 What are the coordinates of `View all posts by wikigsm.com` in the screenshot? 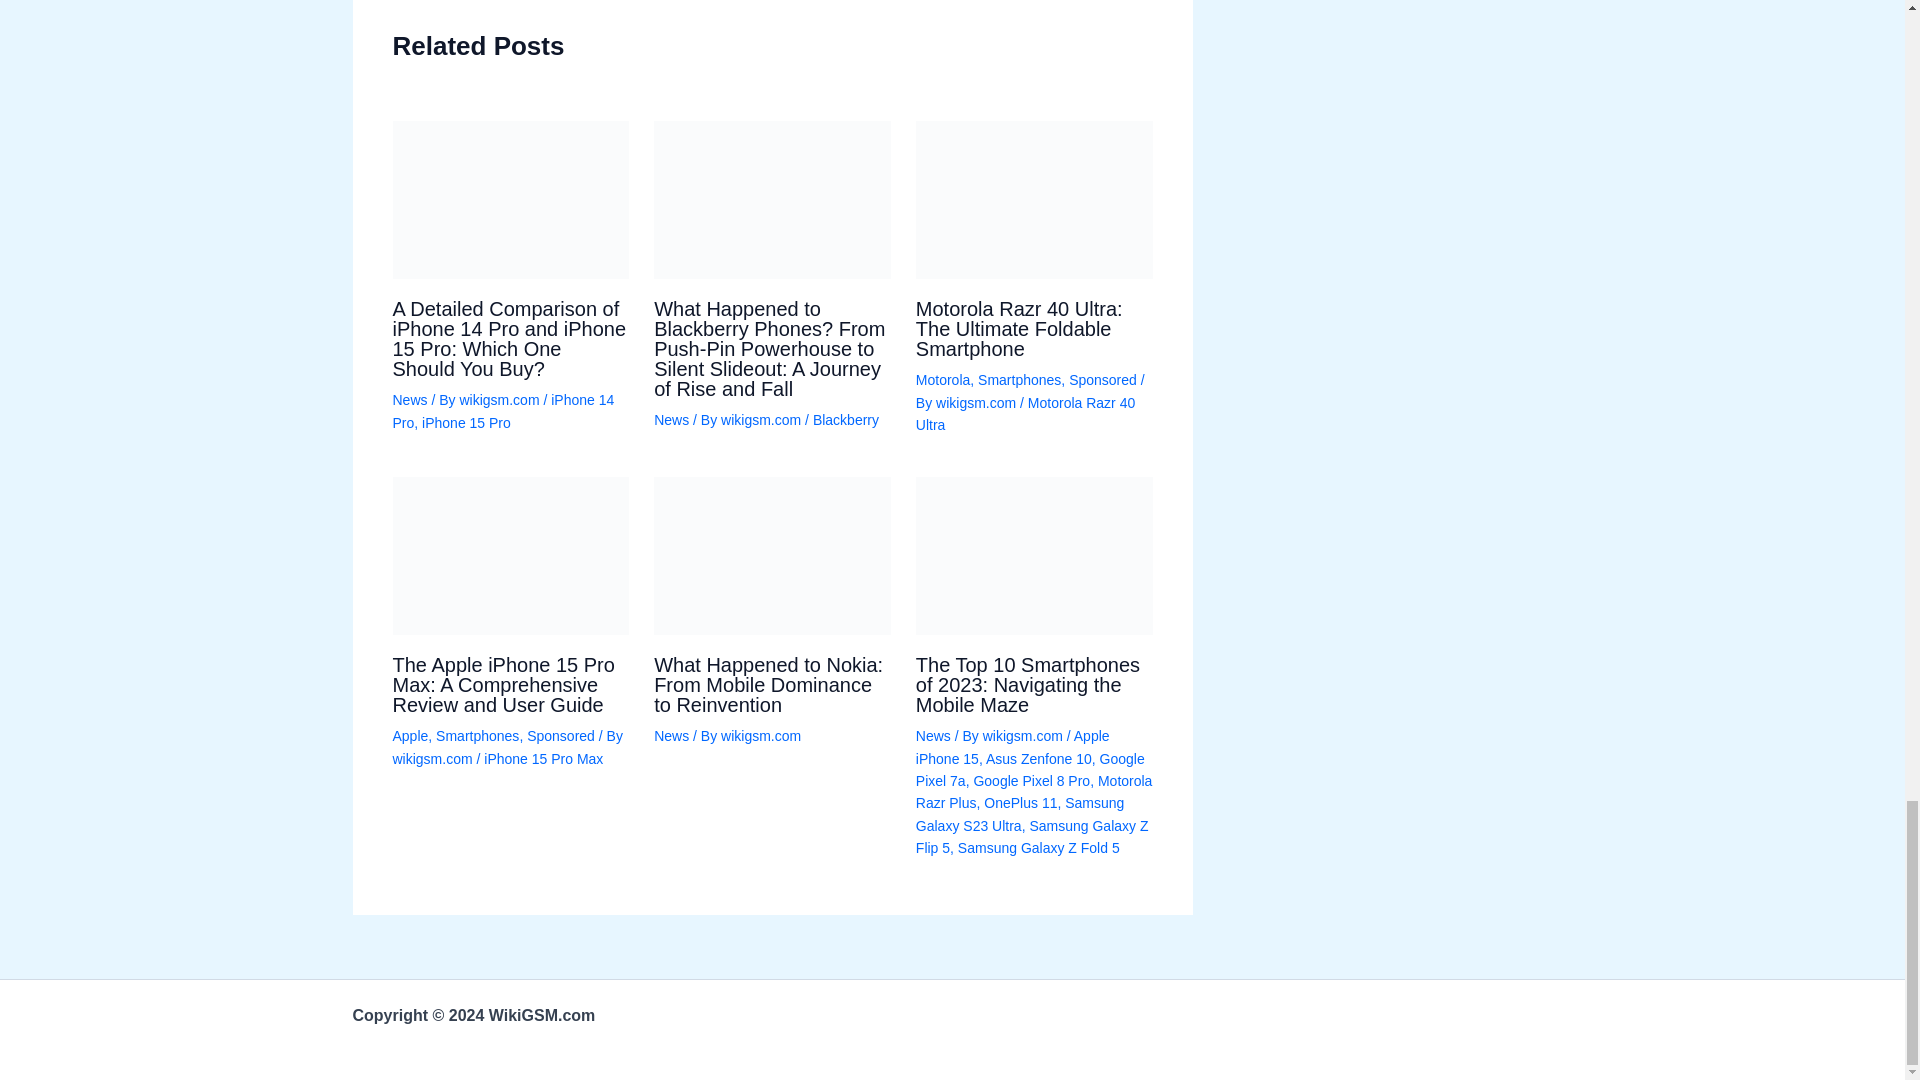 It's located at (500, 400).